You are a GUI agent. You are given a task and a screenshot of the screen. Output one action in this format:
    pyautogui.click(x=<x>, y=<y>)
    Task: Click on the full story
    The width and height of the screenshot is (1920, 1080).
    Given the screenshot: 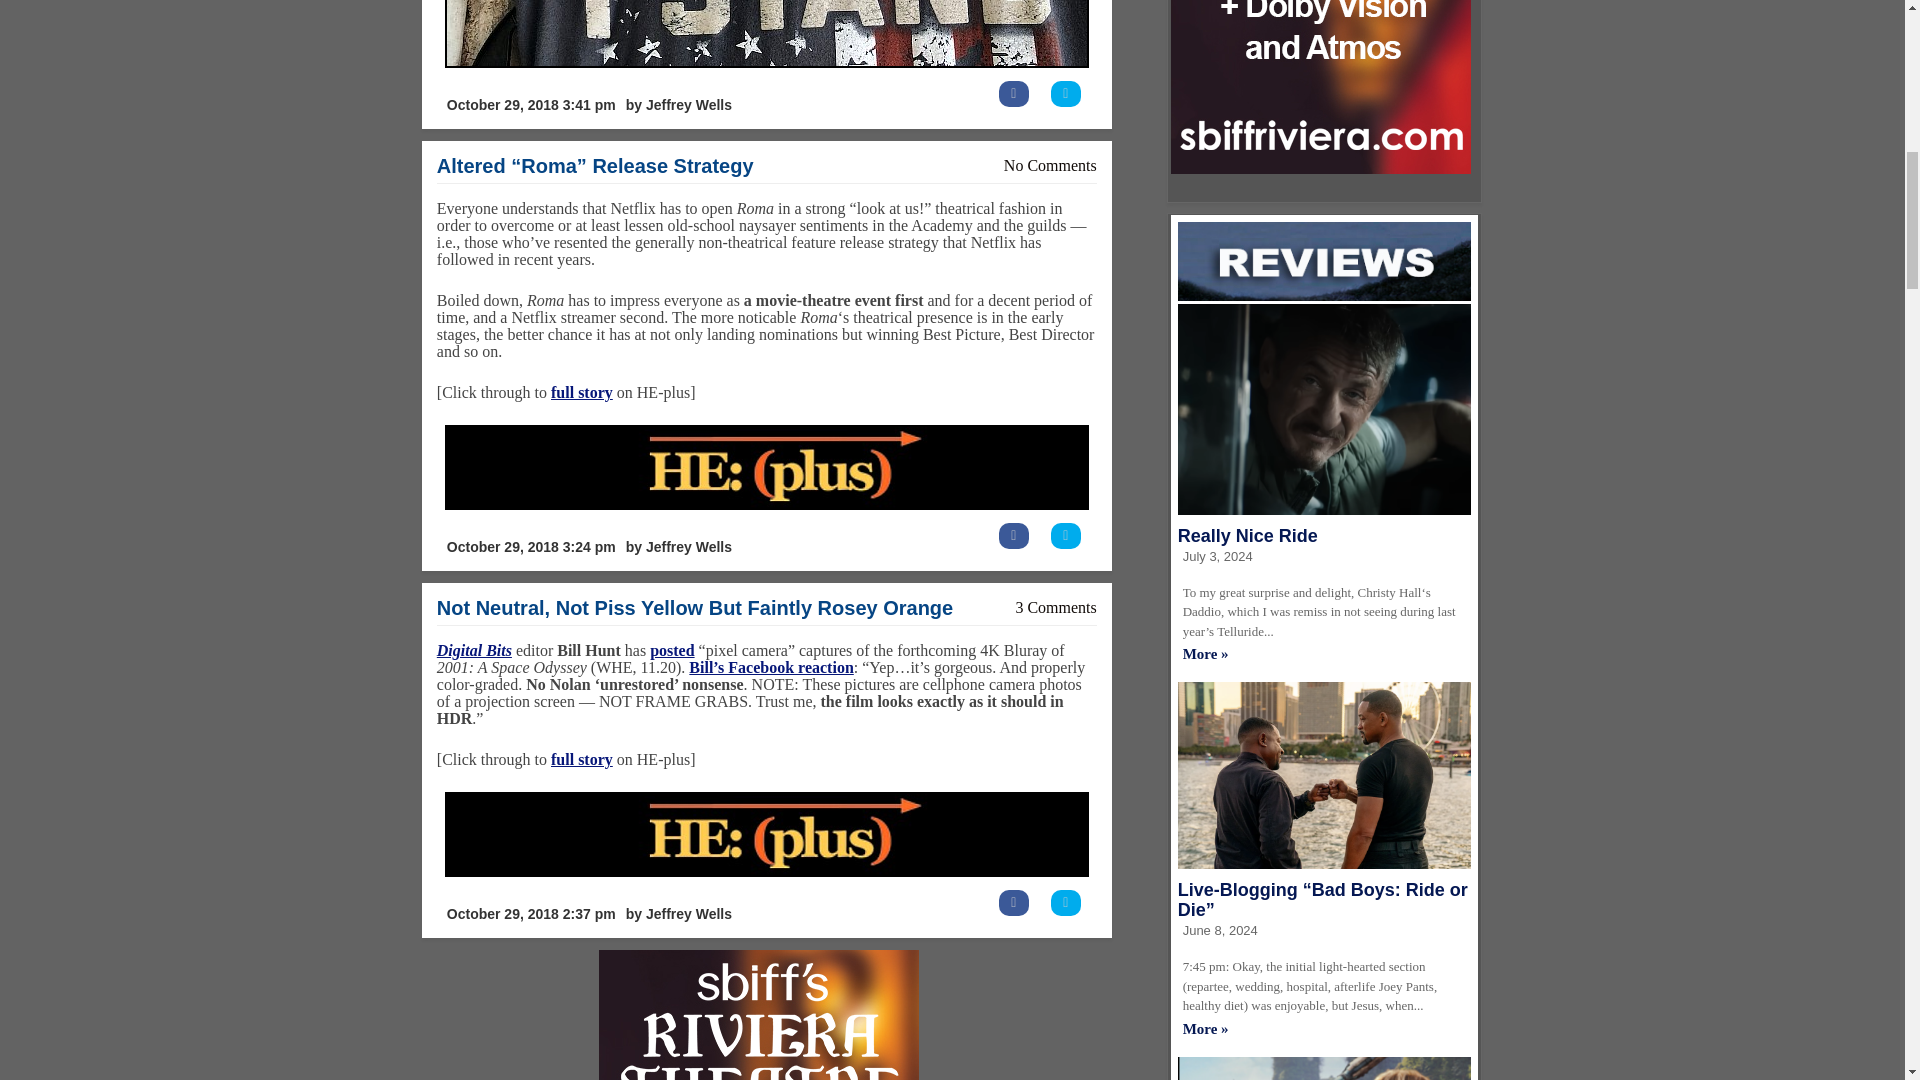 What is the action you would take?
    pyautogui.click(x=582, y=758)
    